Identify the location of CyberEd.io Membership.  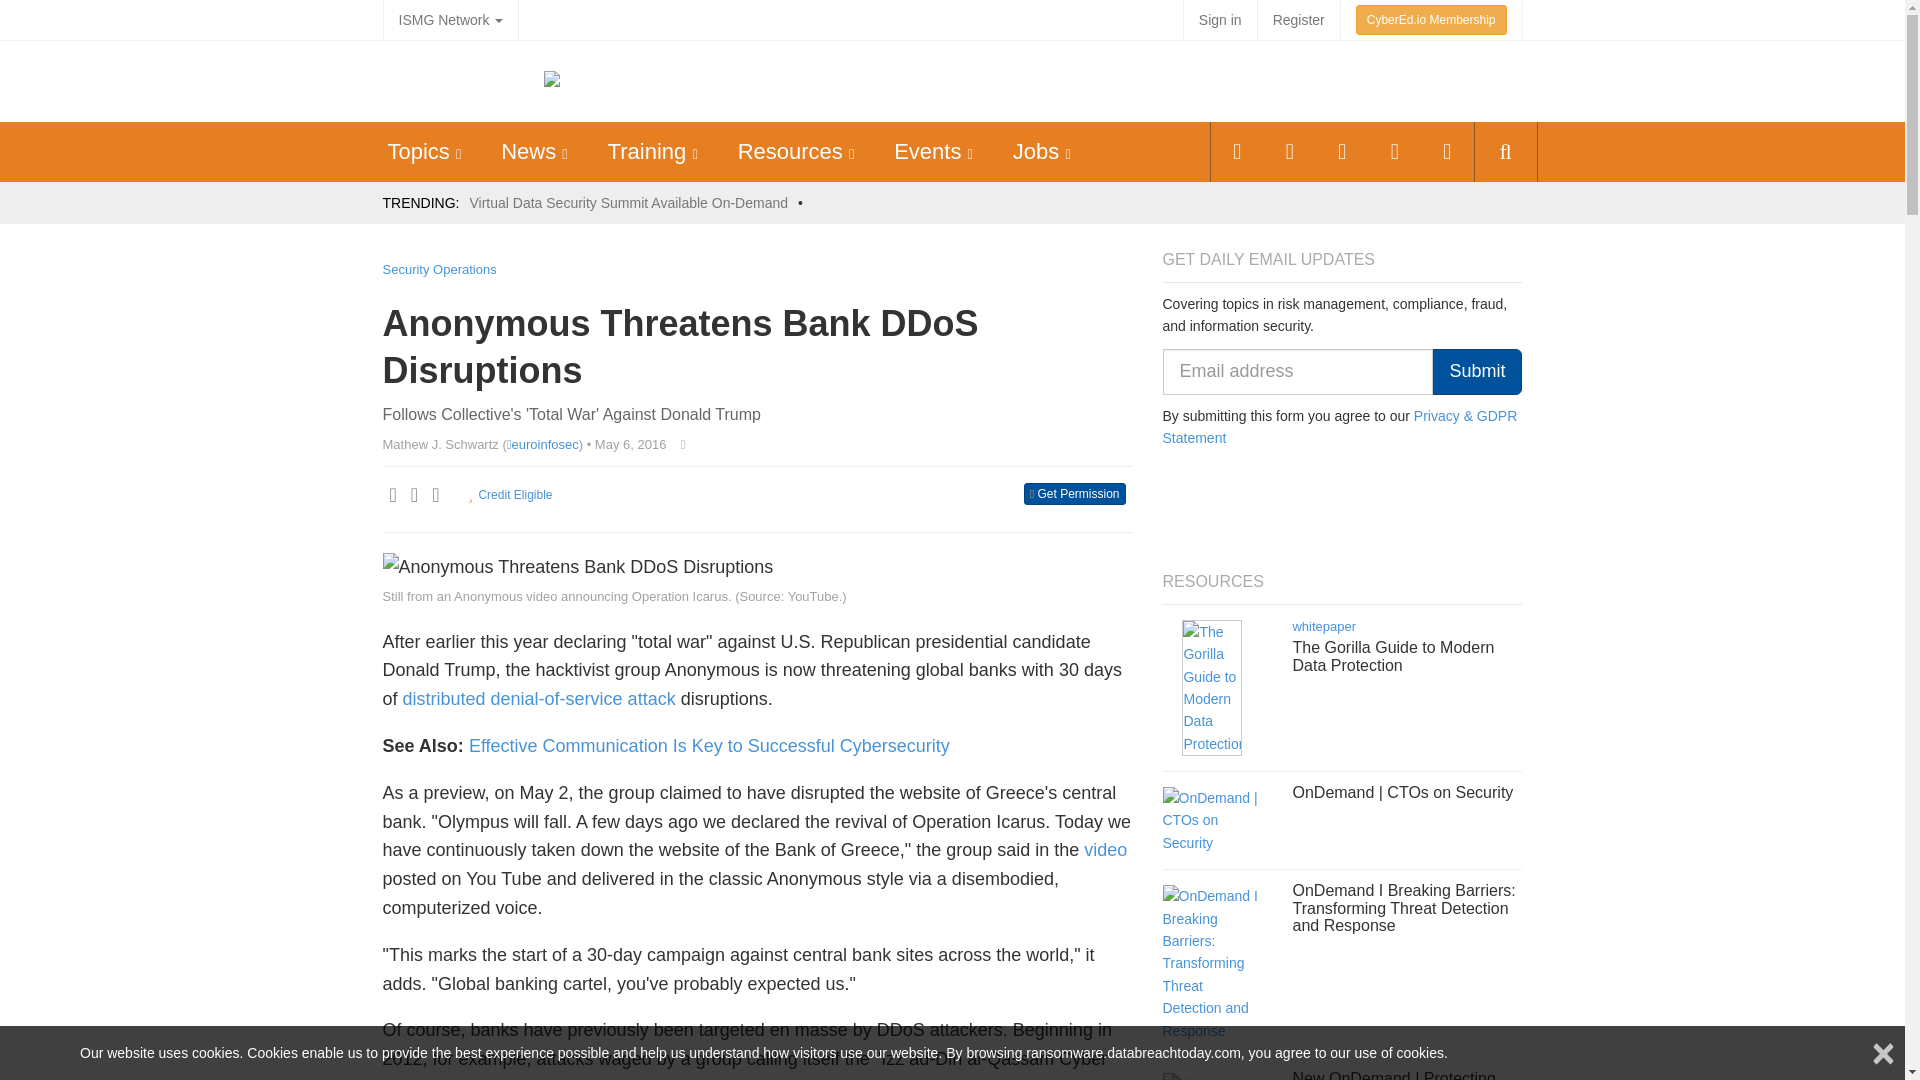
(1431, 20).